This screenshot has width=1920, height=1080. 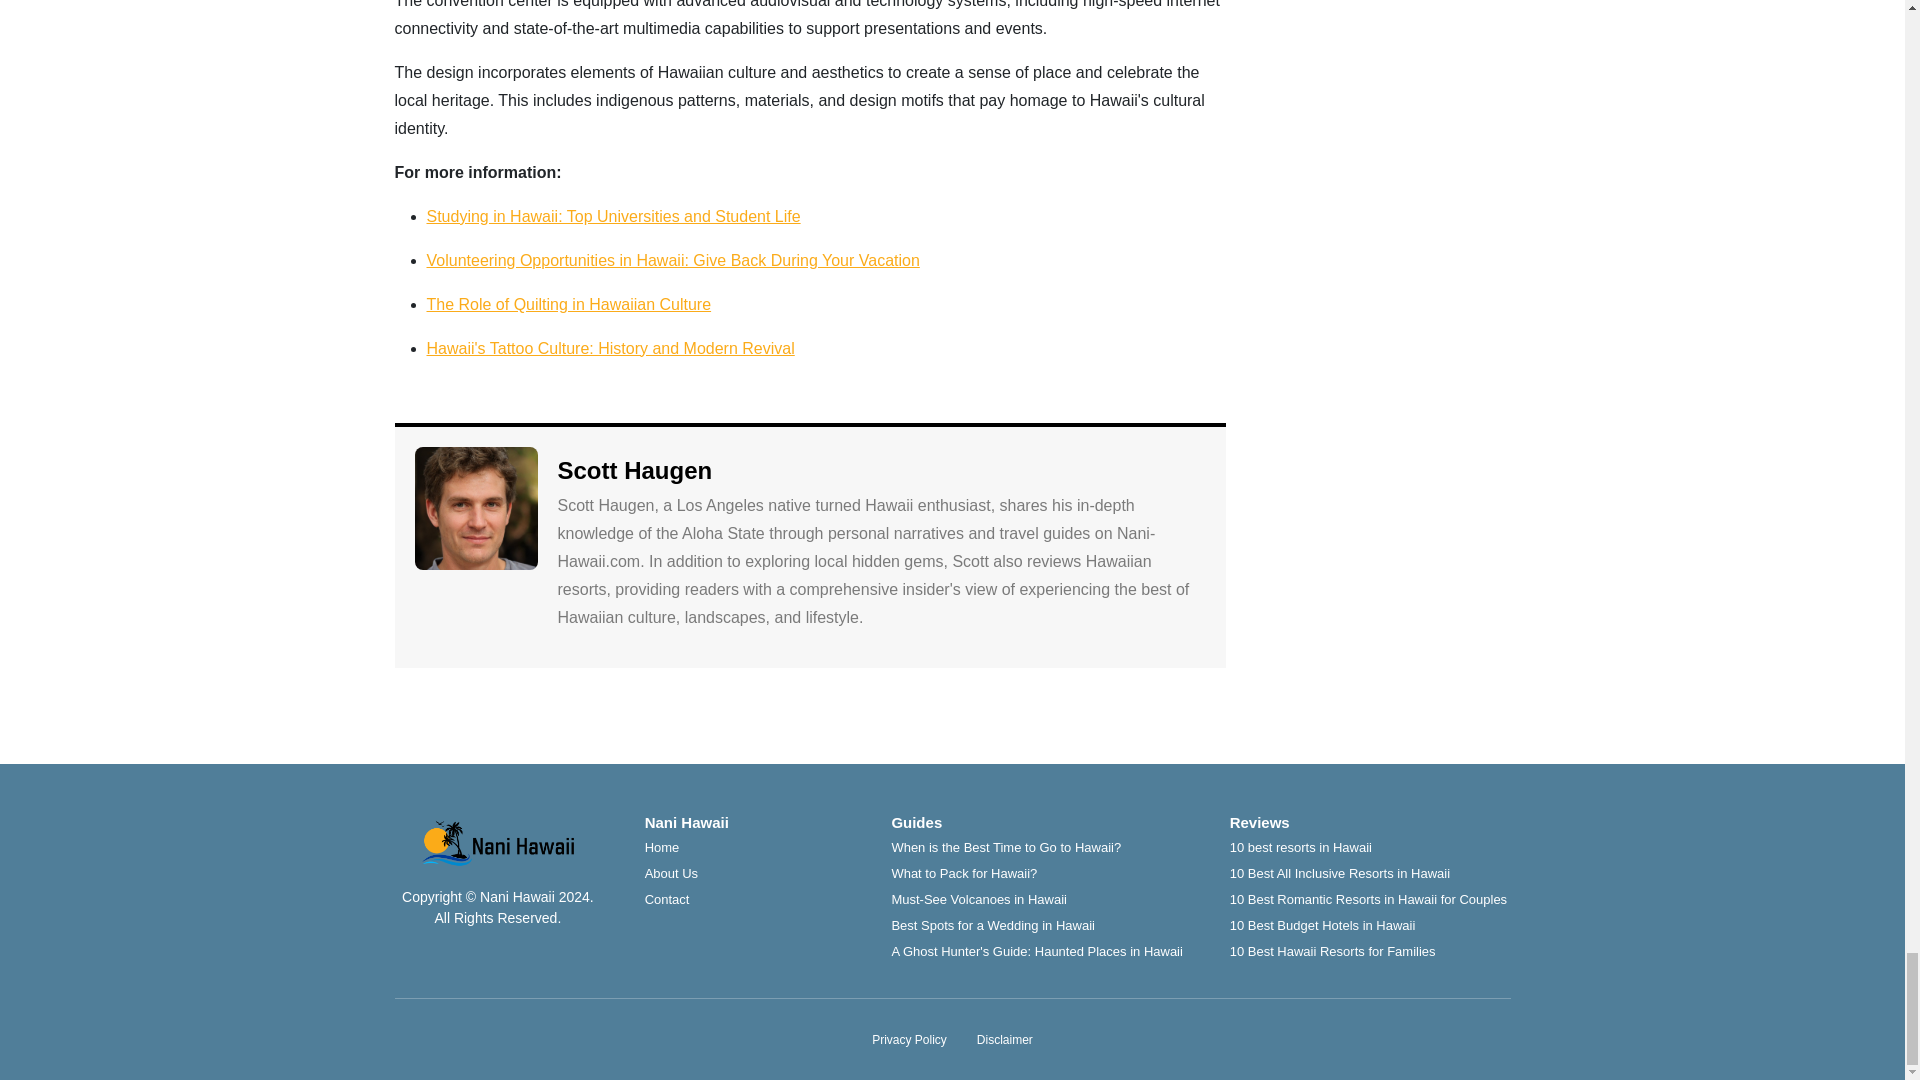 What do you see at coordinates (610, 348) in the screenshot?
I see `Hawaii's Tattoo Culture: History and Modern Revival` at bounding box center [610, 348].